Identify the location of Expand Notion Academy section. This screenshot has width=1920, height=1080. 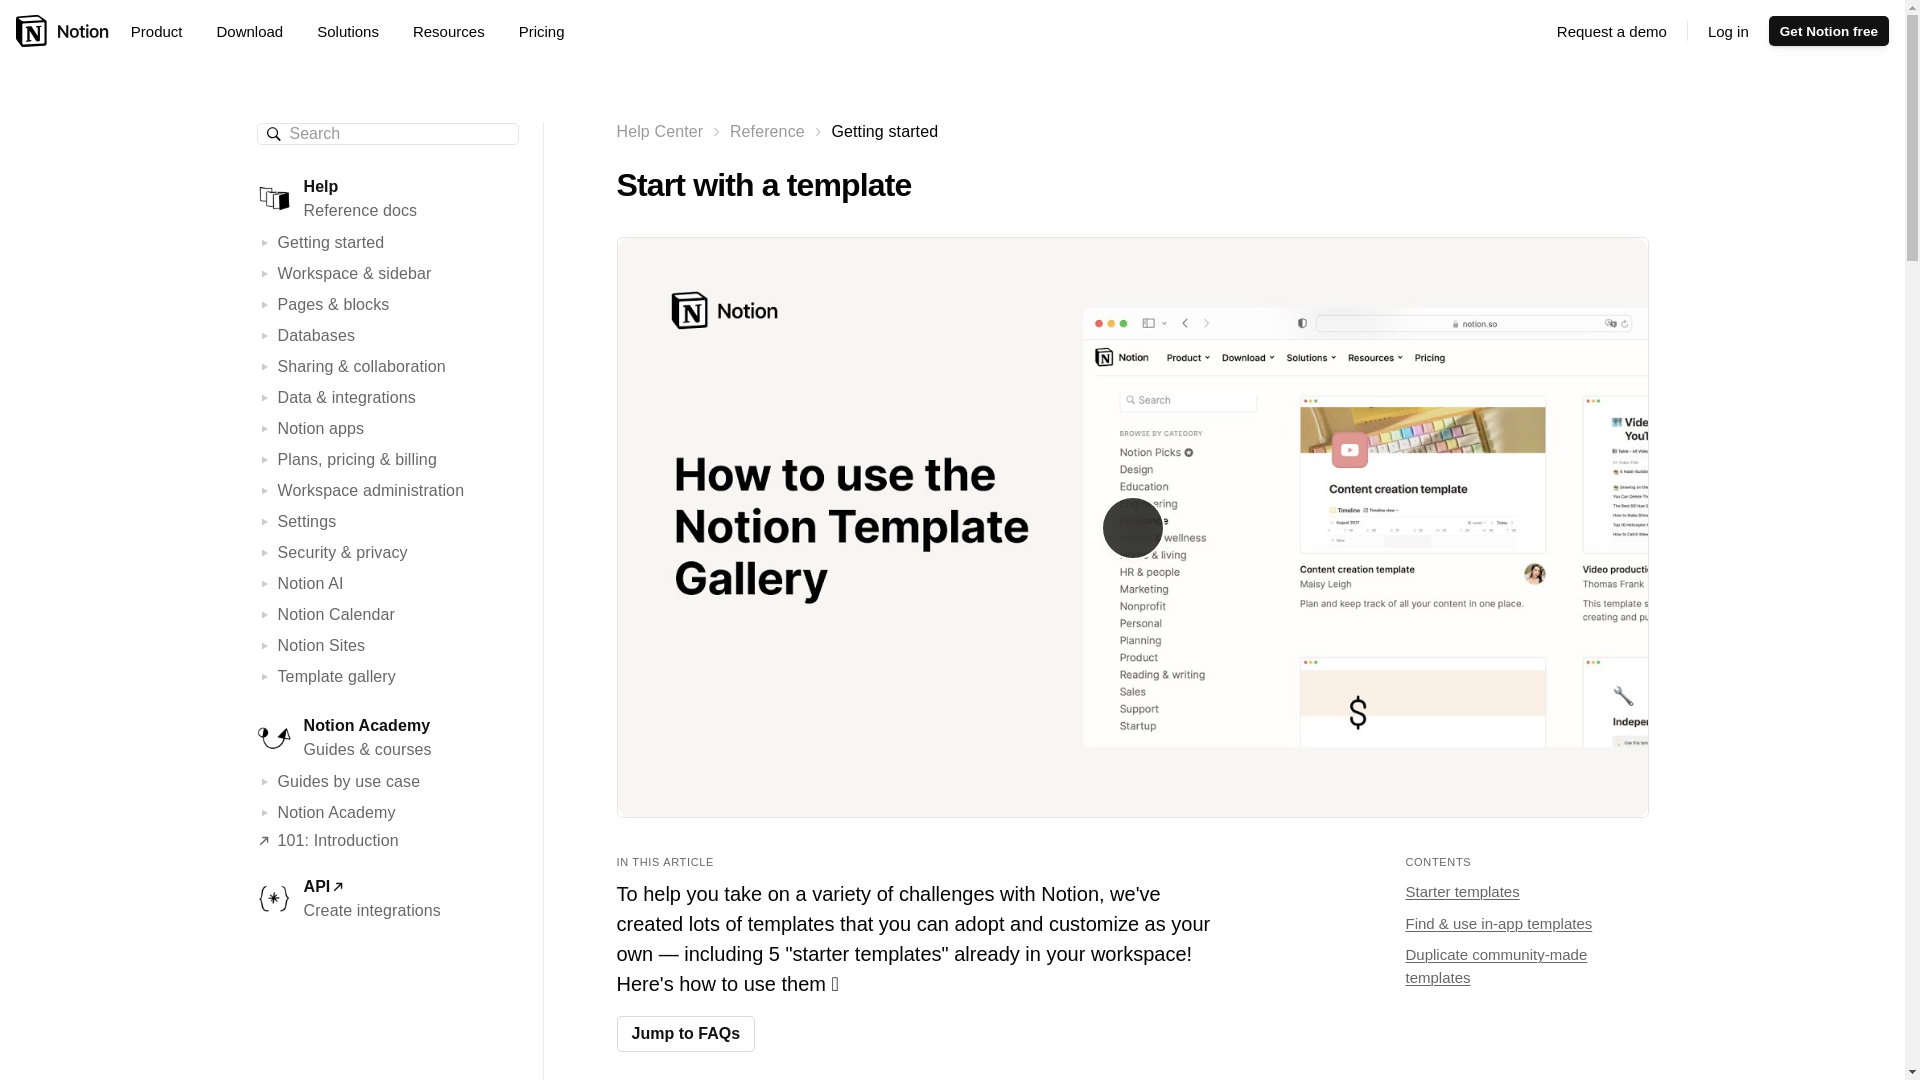
(266, 812).